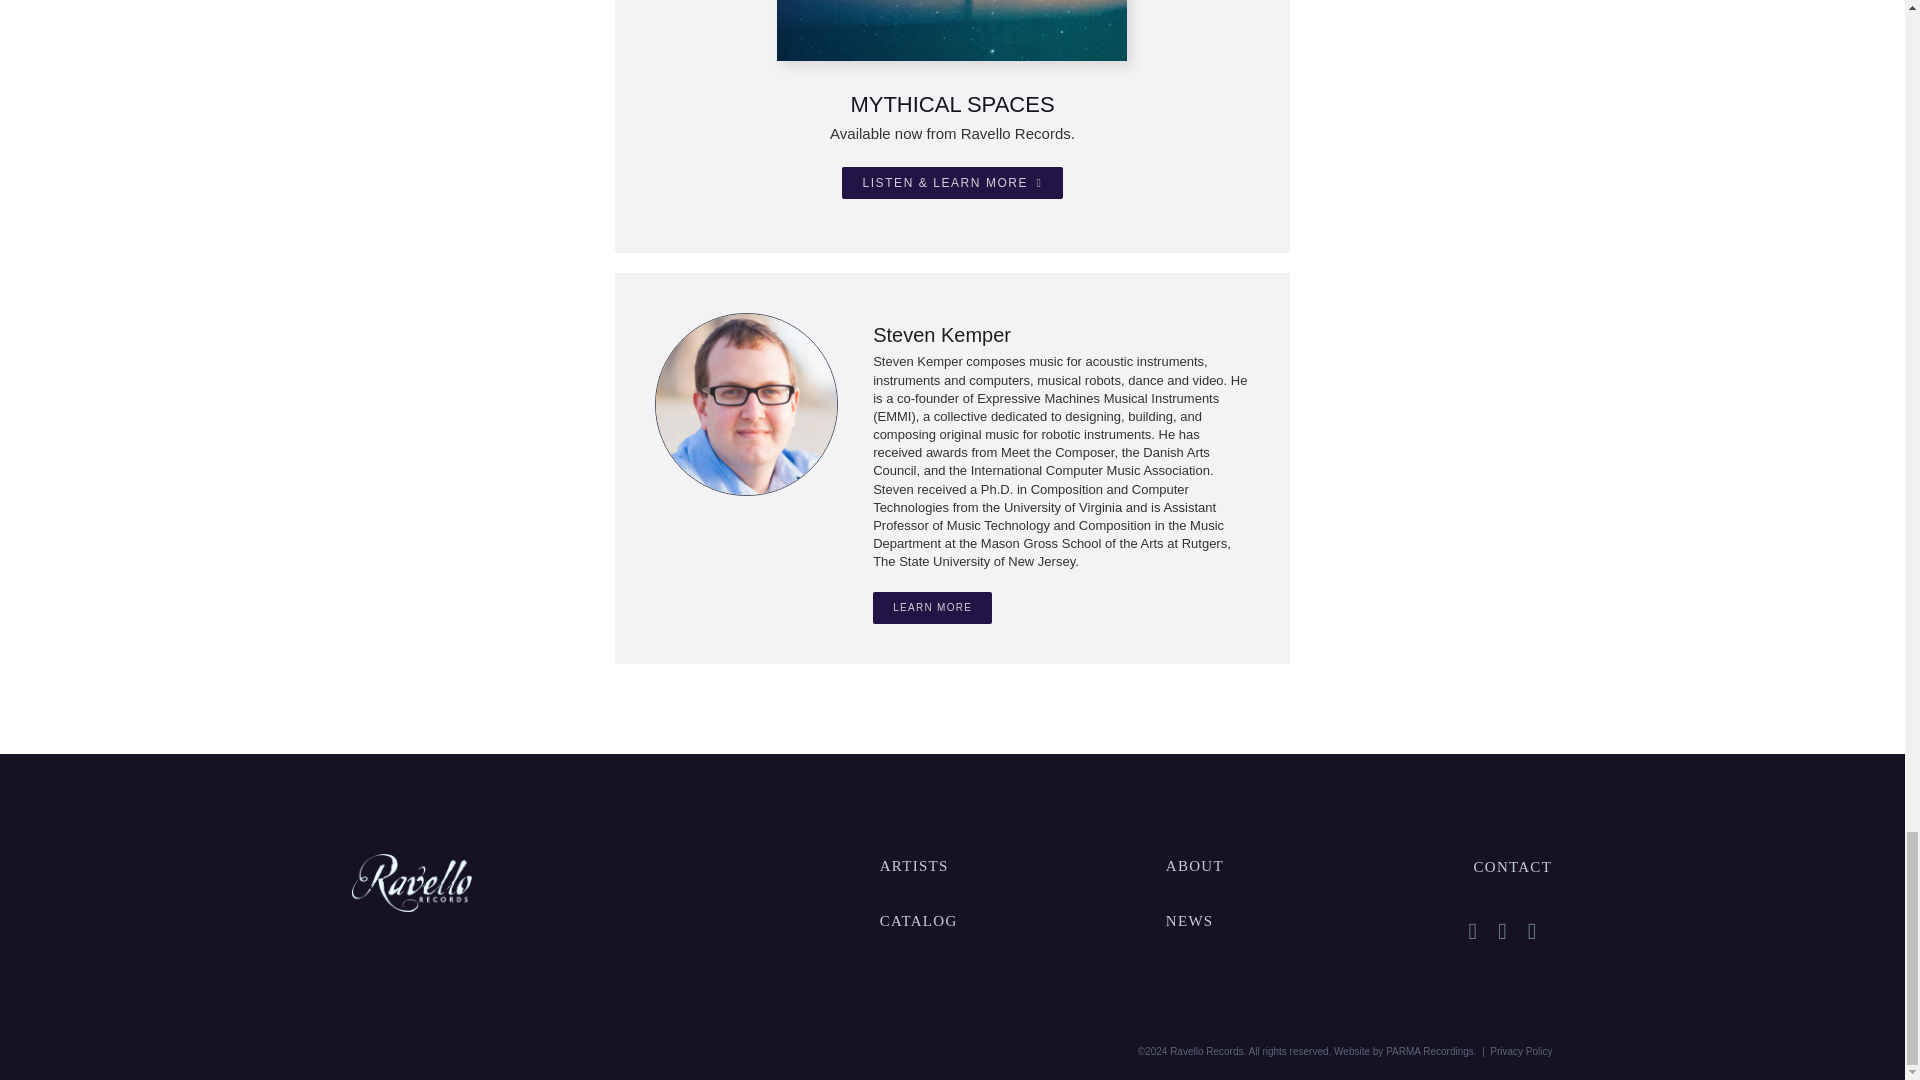 This screenshot has height=1080, width=1920. Describe the element at coordinates (746, 404) in the screenshot. I see `Steven-Kemper` at that location.